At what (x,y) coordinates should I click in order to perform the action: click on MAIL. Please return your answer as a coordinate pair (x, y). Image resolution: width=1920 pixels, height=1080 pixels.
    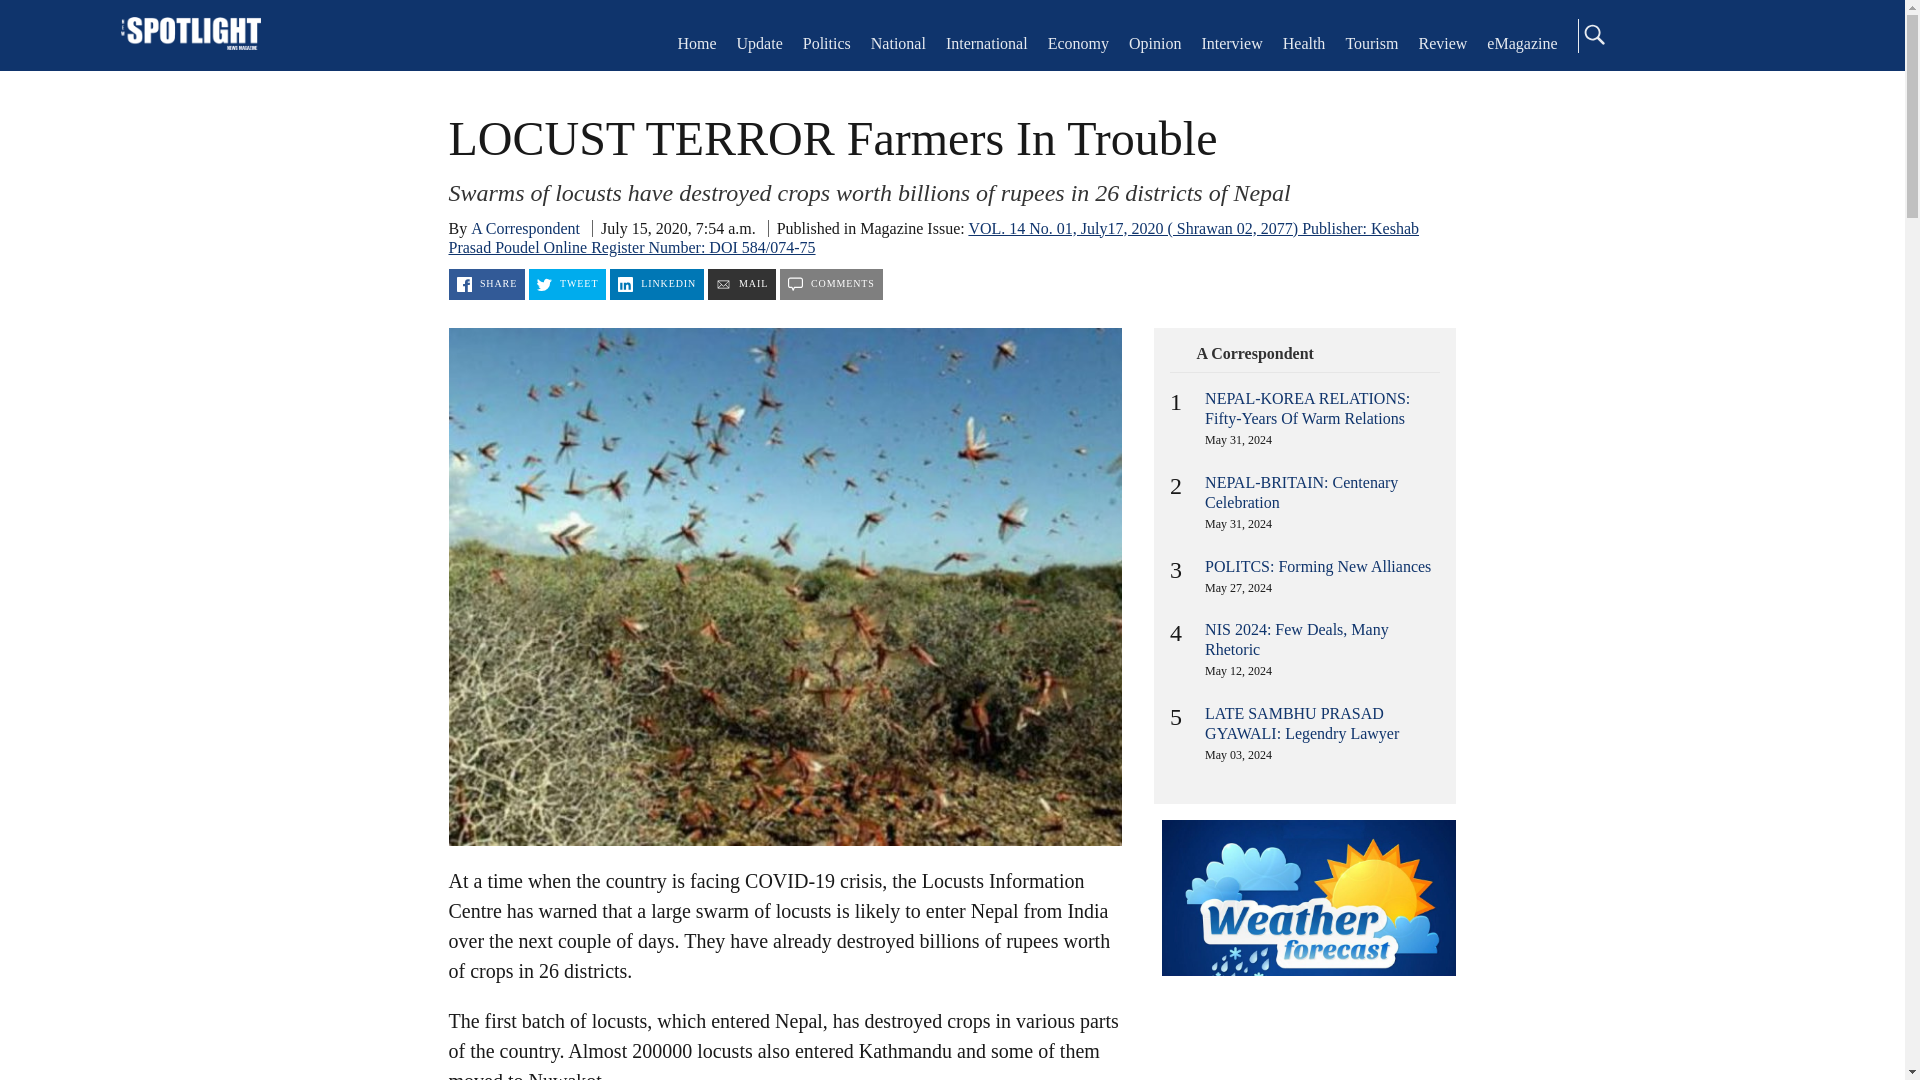
    Looking at the image, I should click on (742, 284).